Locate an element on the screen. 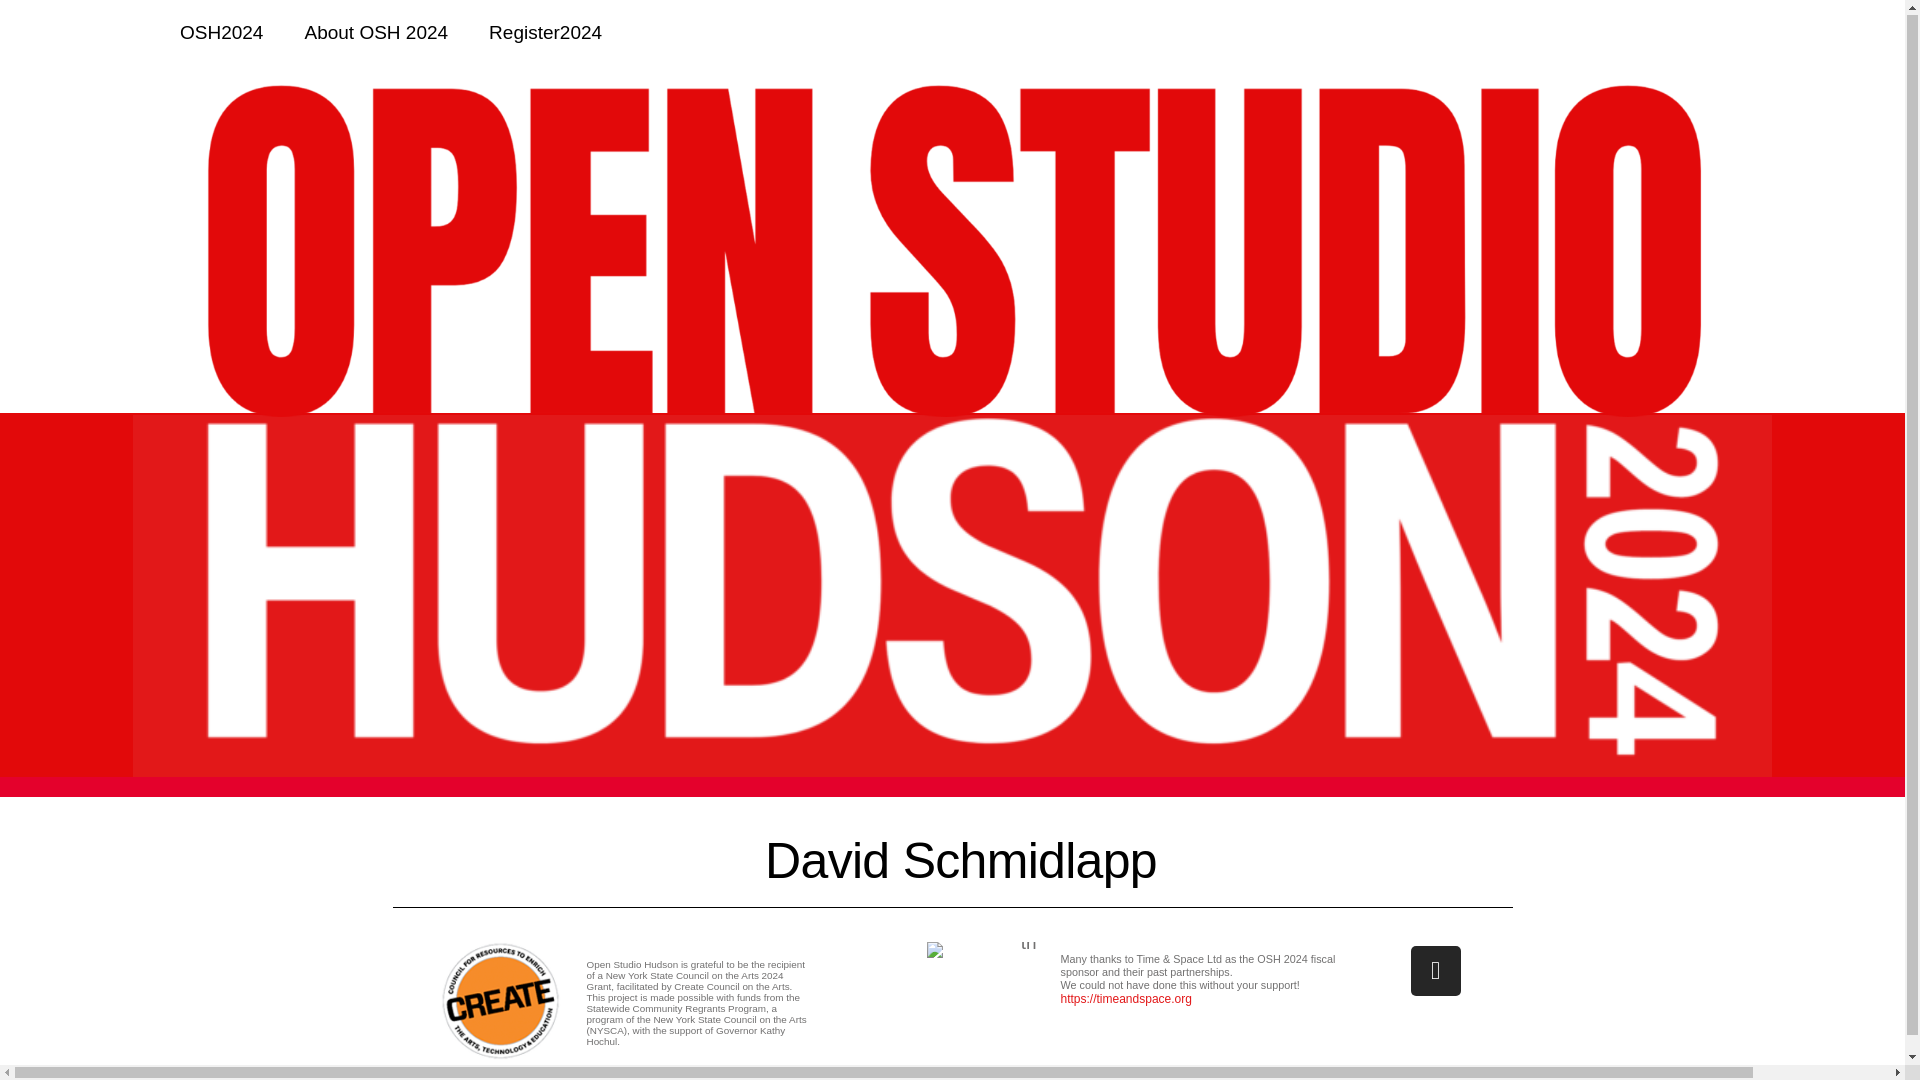  OSH2024 is located at coordinates (220, 32).